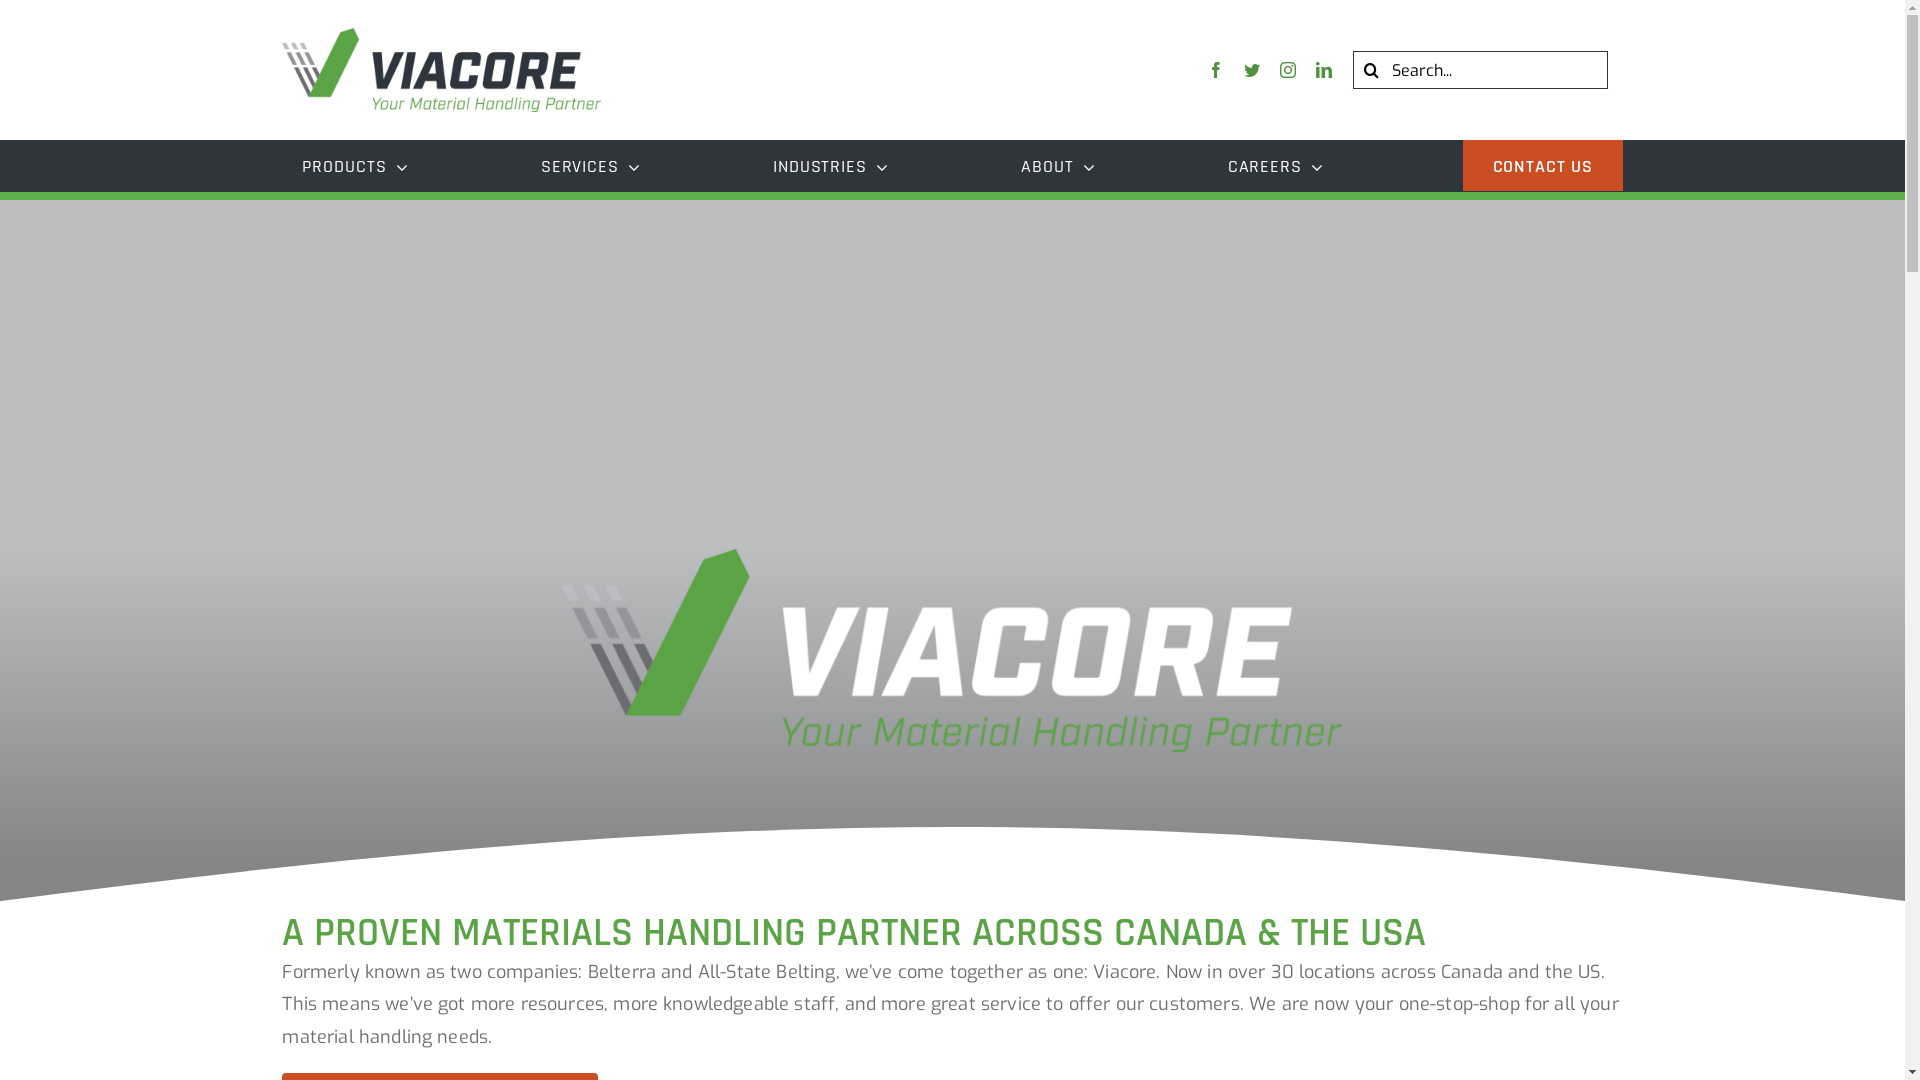 The width and height of the screenshot is (1920, 1080). Describe the element at coordinates (952, 650) in the screenshot. I see `logo-home-reverse` at that location.